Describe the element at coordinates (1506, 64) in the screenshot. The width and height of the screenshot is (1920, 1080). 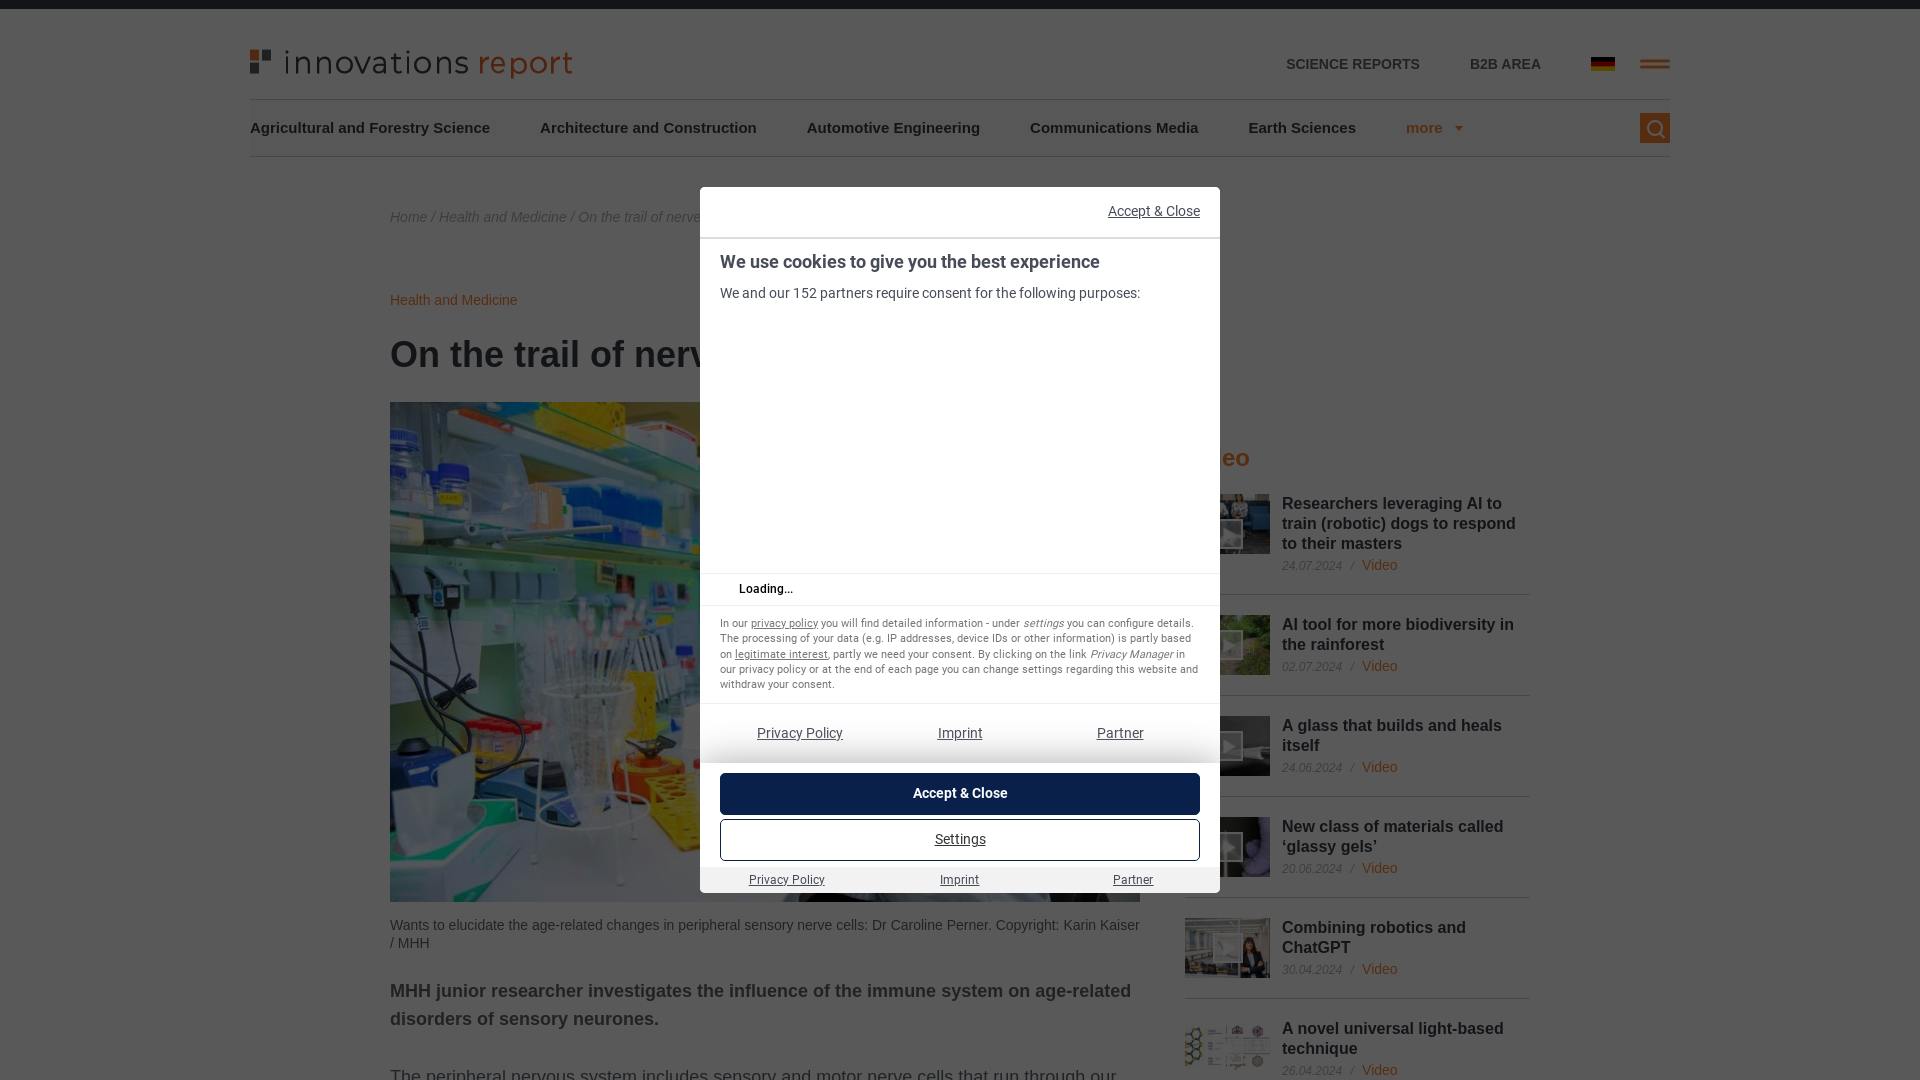
I see `B2B AREA` at that location.